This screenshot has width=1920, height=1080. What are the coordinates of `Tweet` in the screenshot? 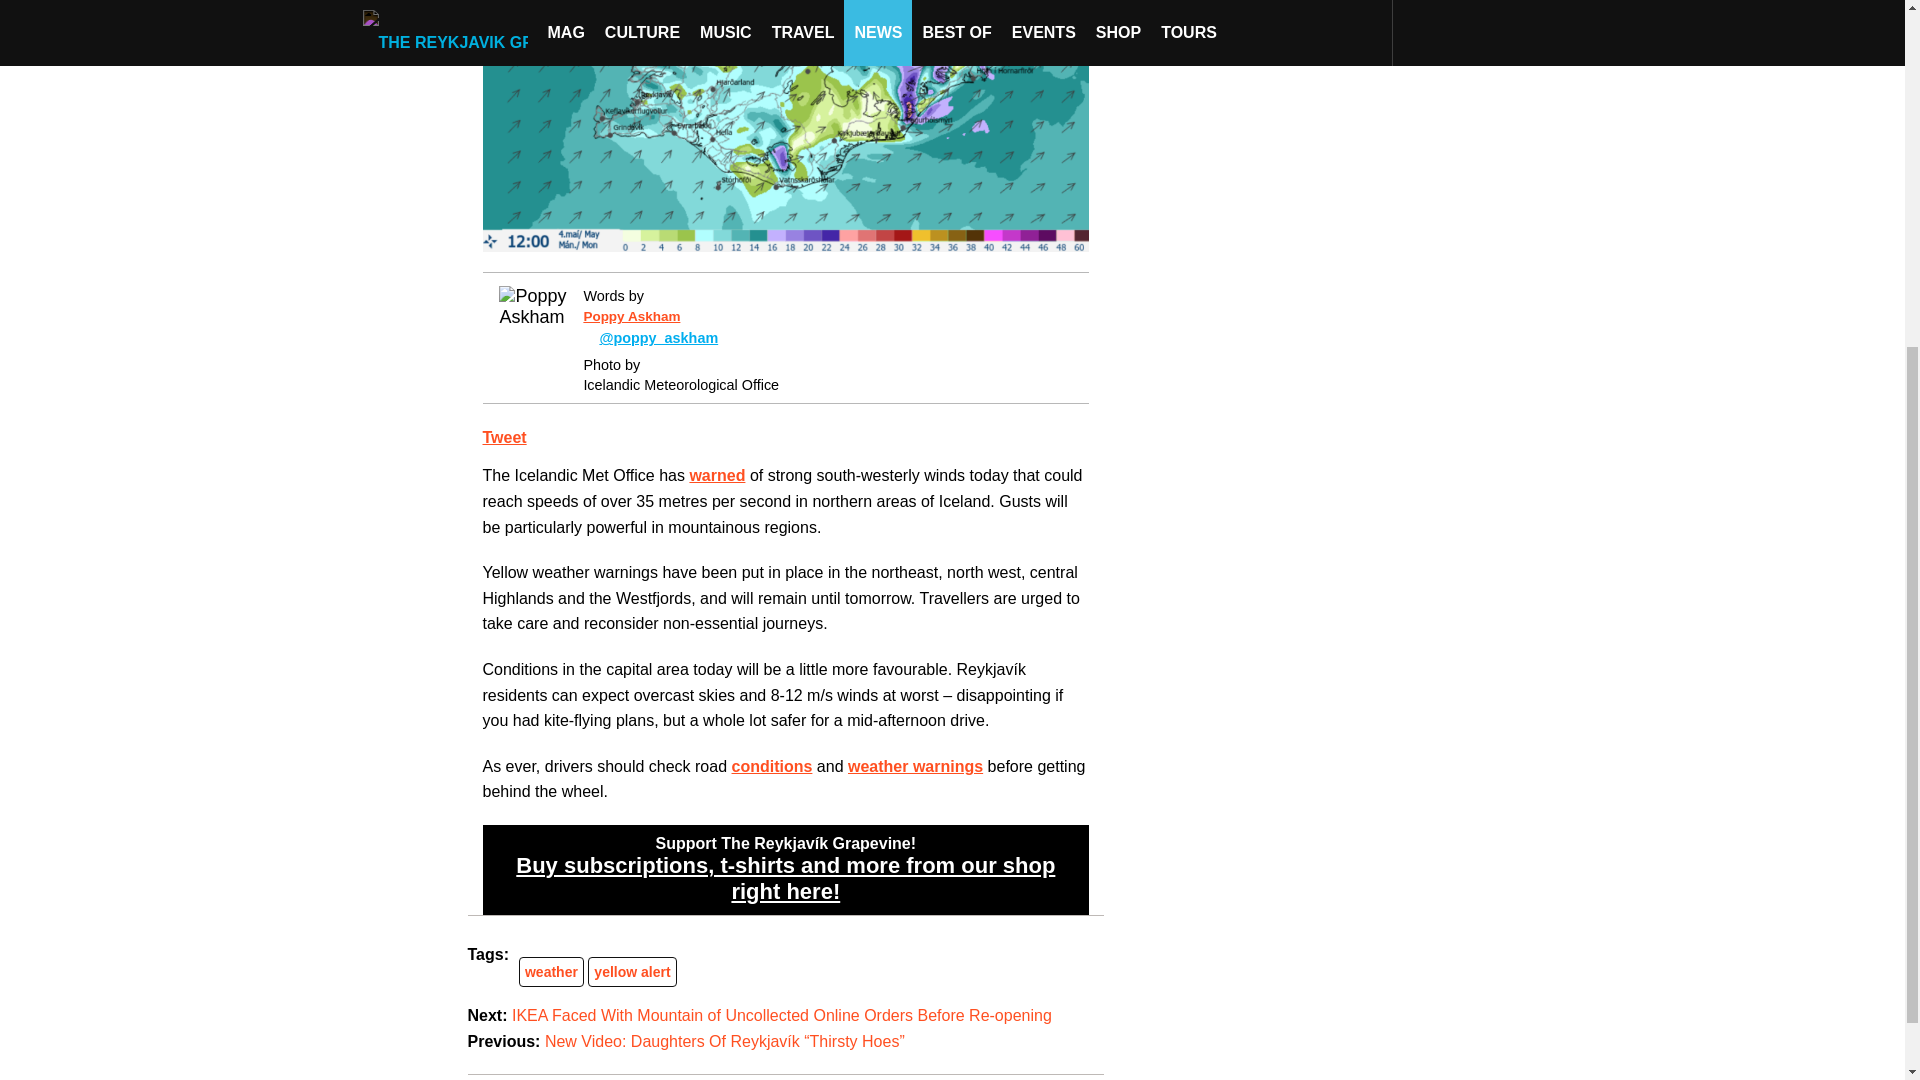 It's located at (504, 437).